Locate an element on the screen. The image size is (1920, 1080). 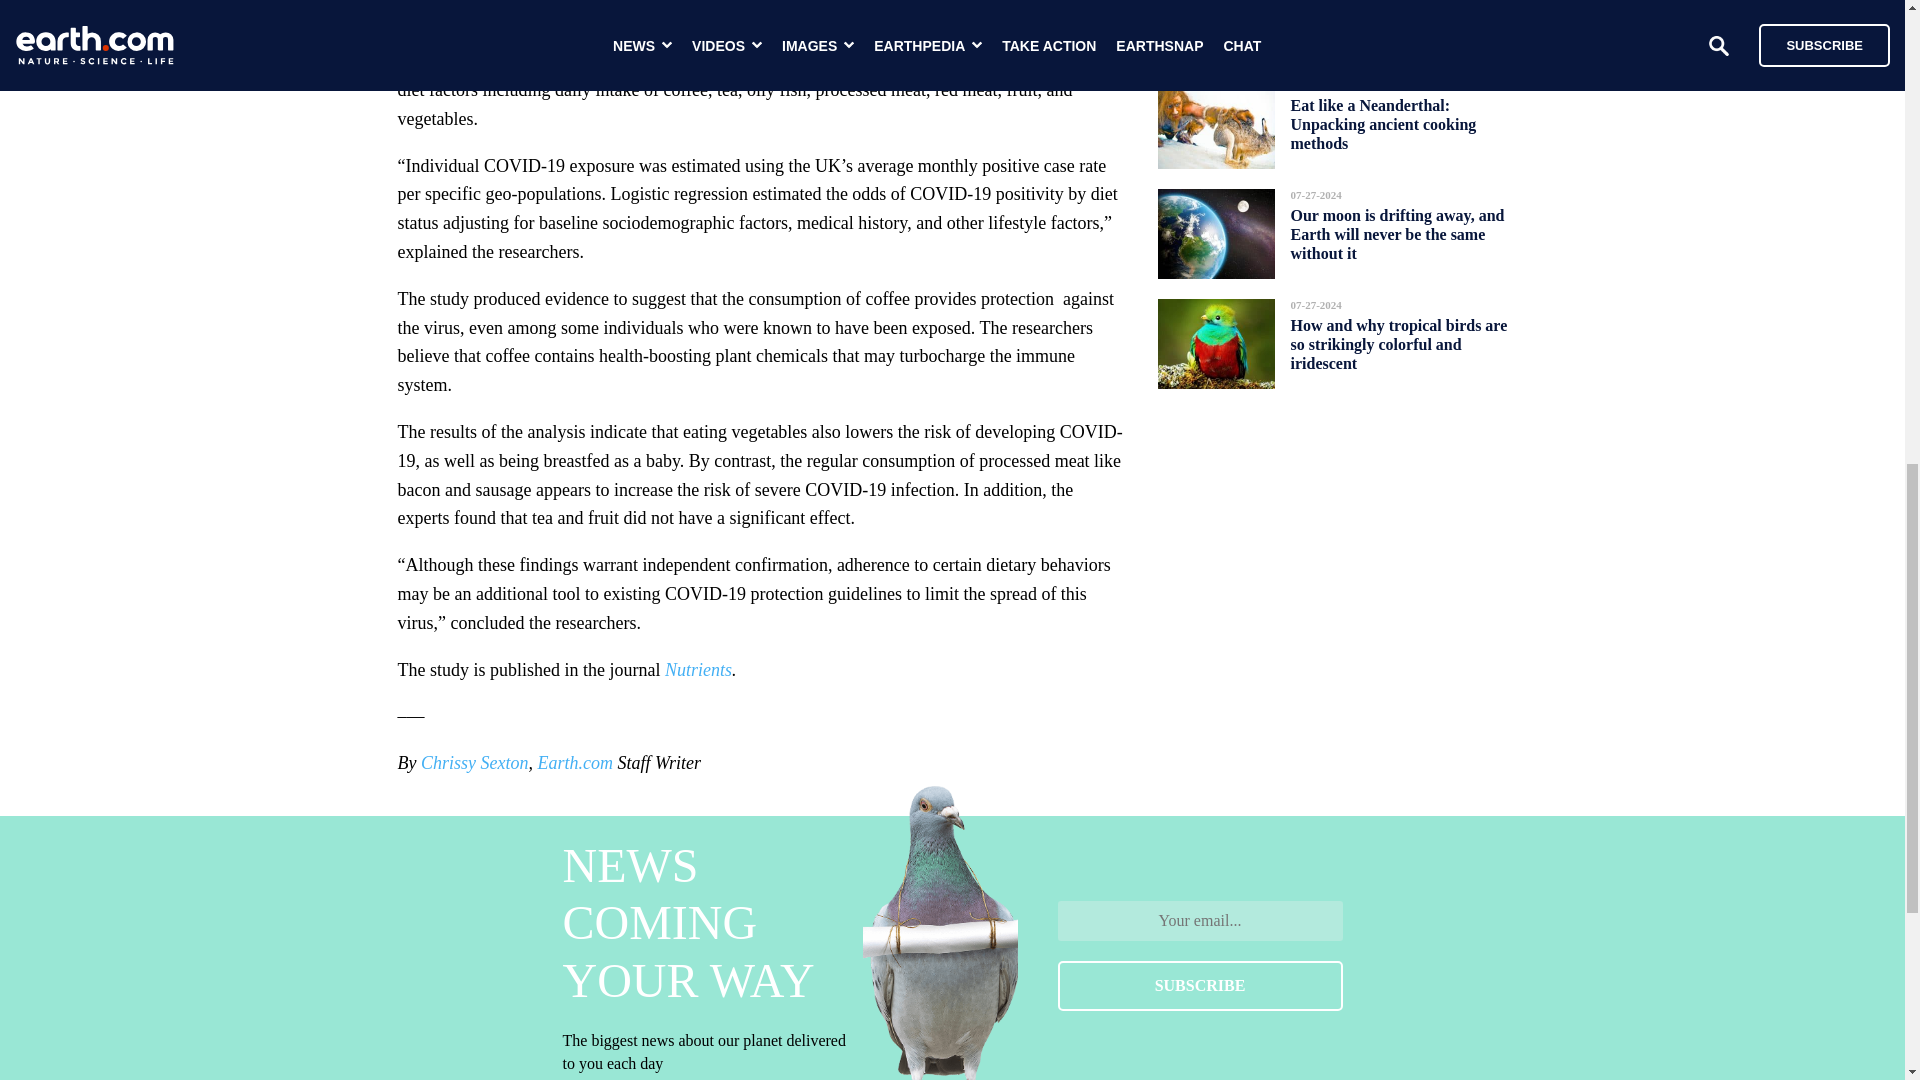
Chrissy Sexton is located at coordinates (474, 762).